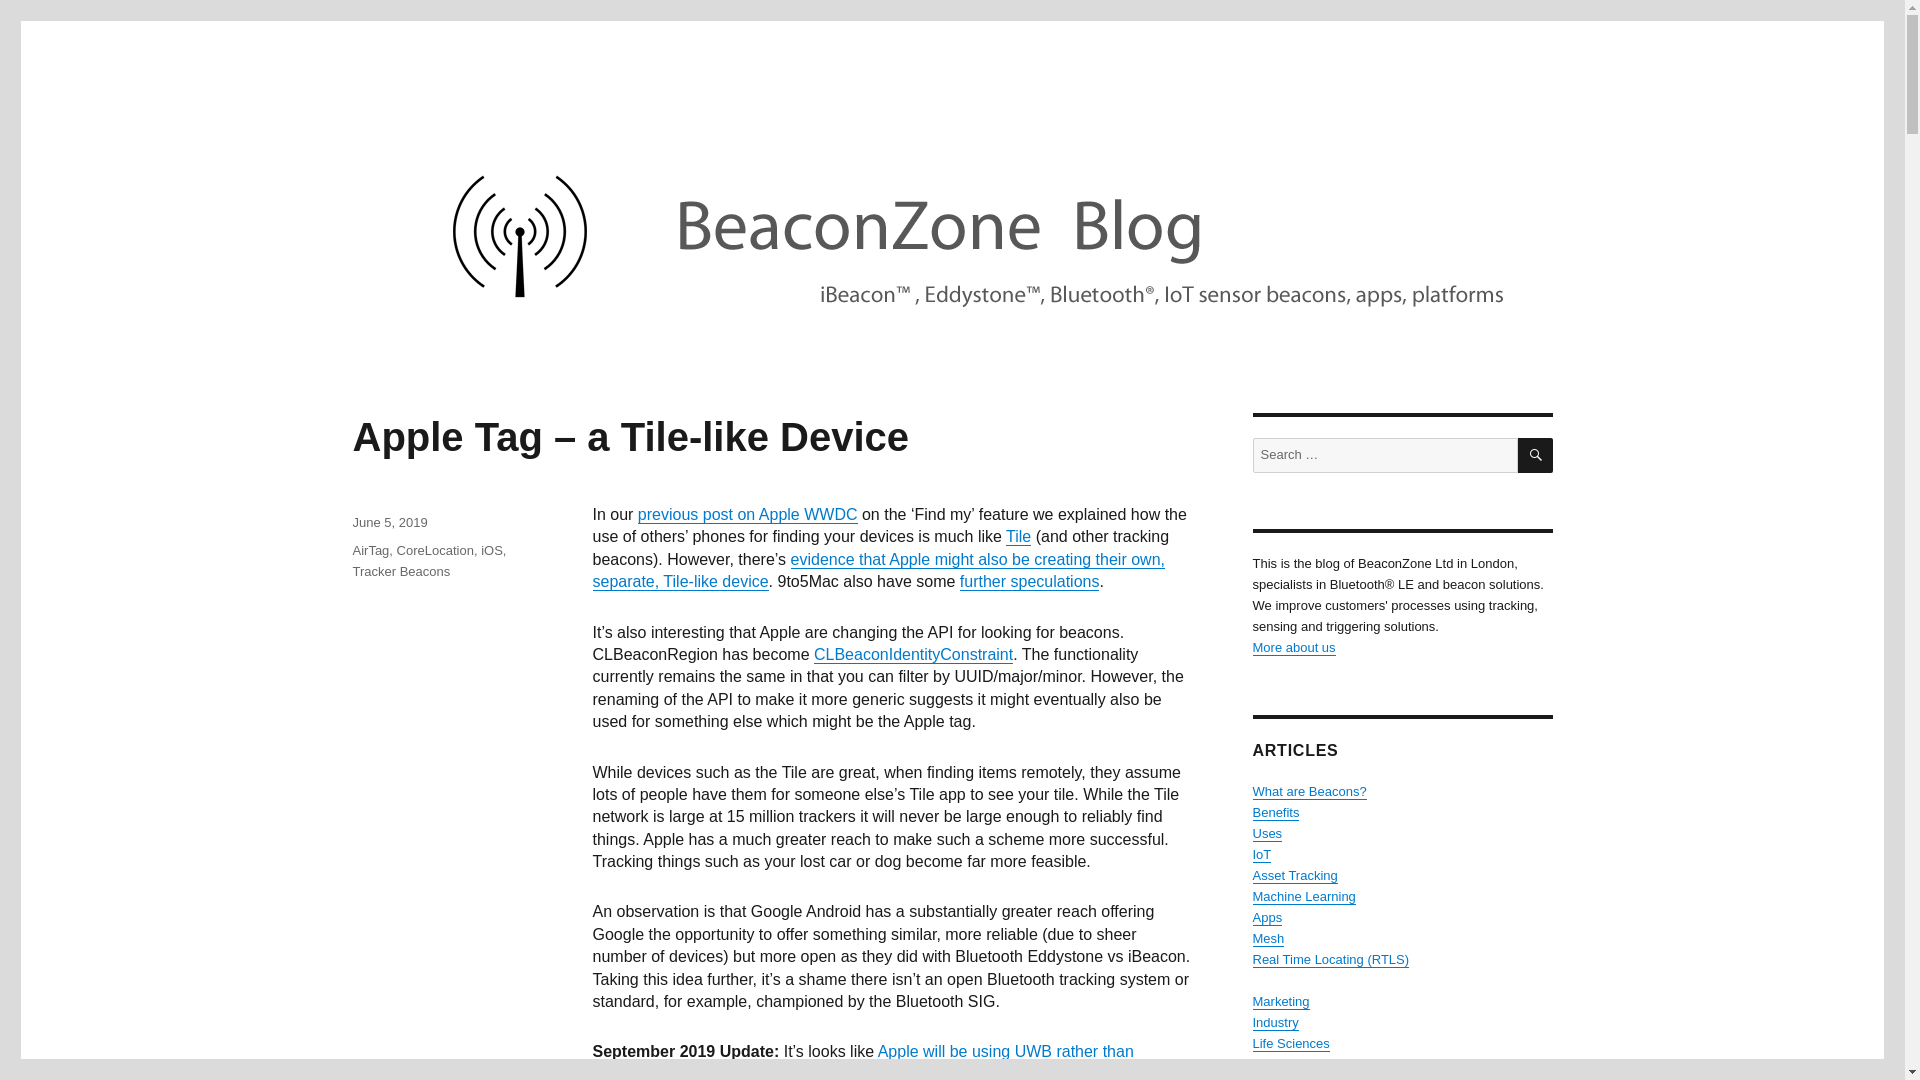 Image resolution: width=1920 pixels, height=1080 pixels. What do you see at coordinates (492, 550) in the screenshot?
I see `iOS` at bounding box center [492, 550].